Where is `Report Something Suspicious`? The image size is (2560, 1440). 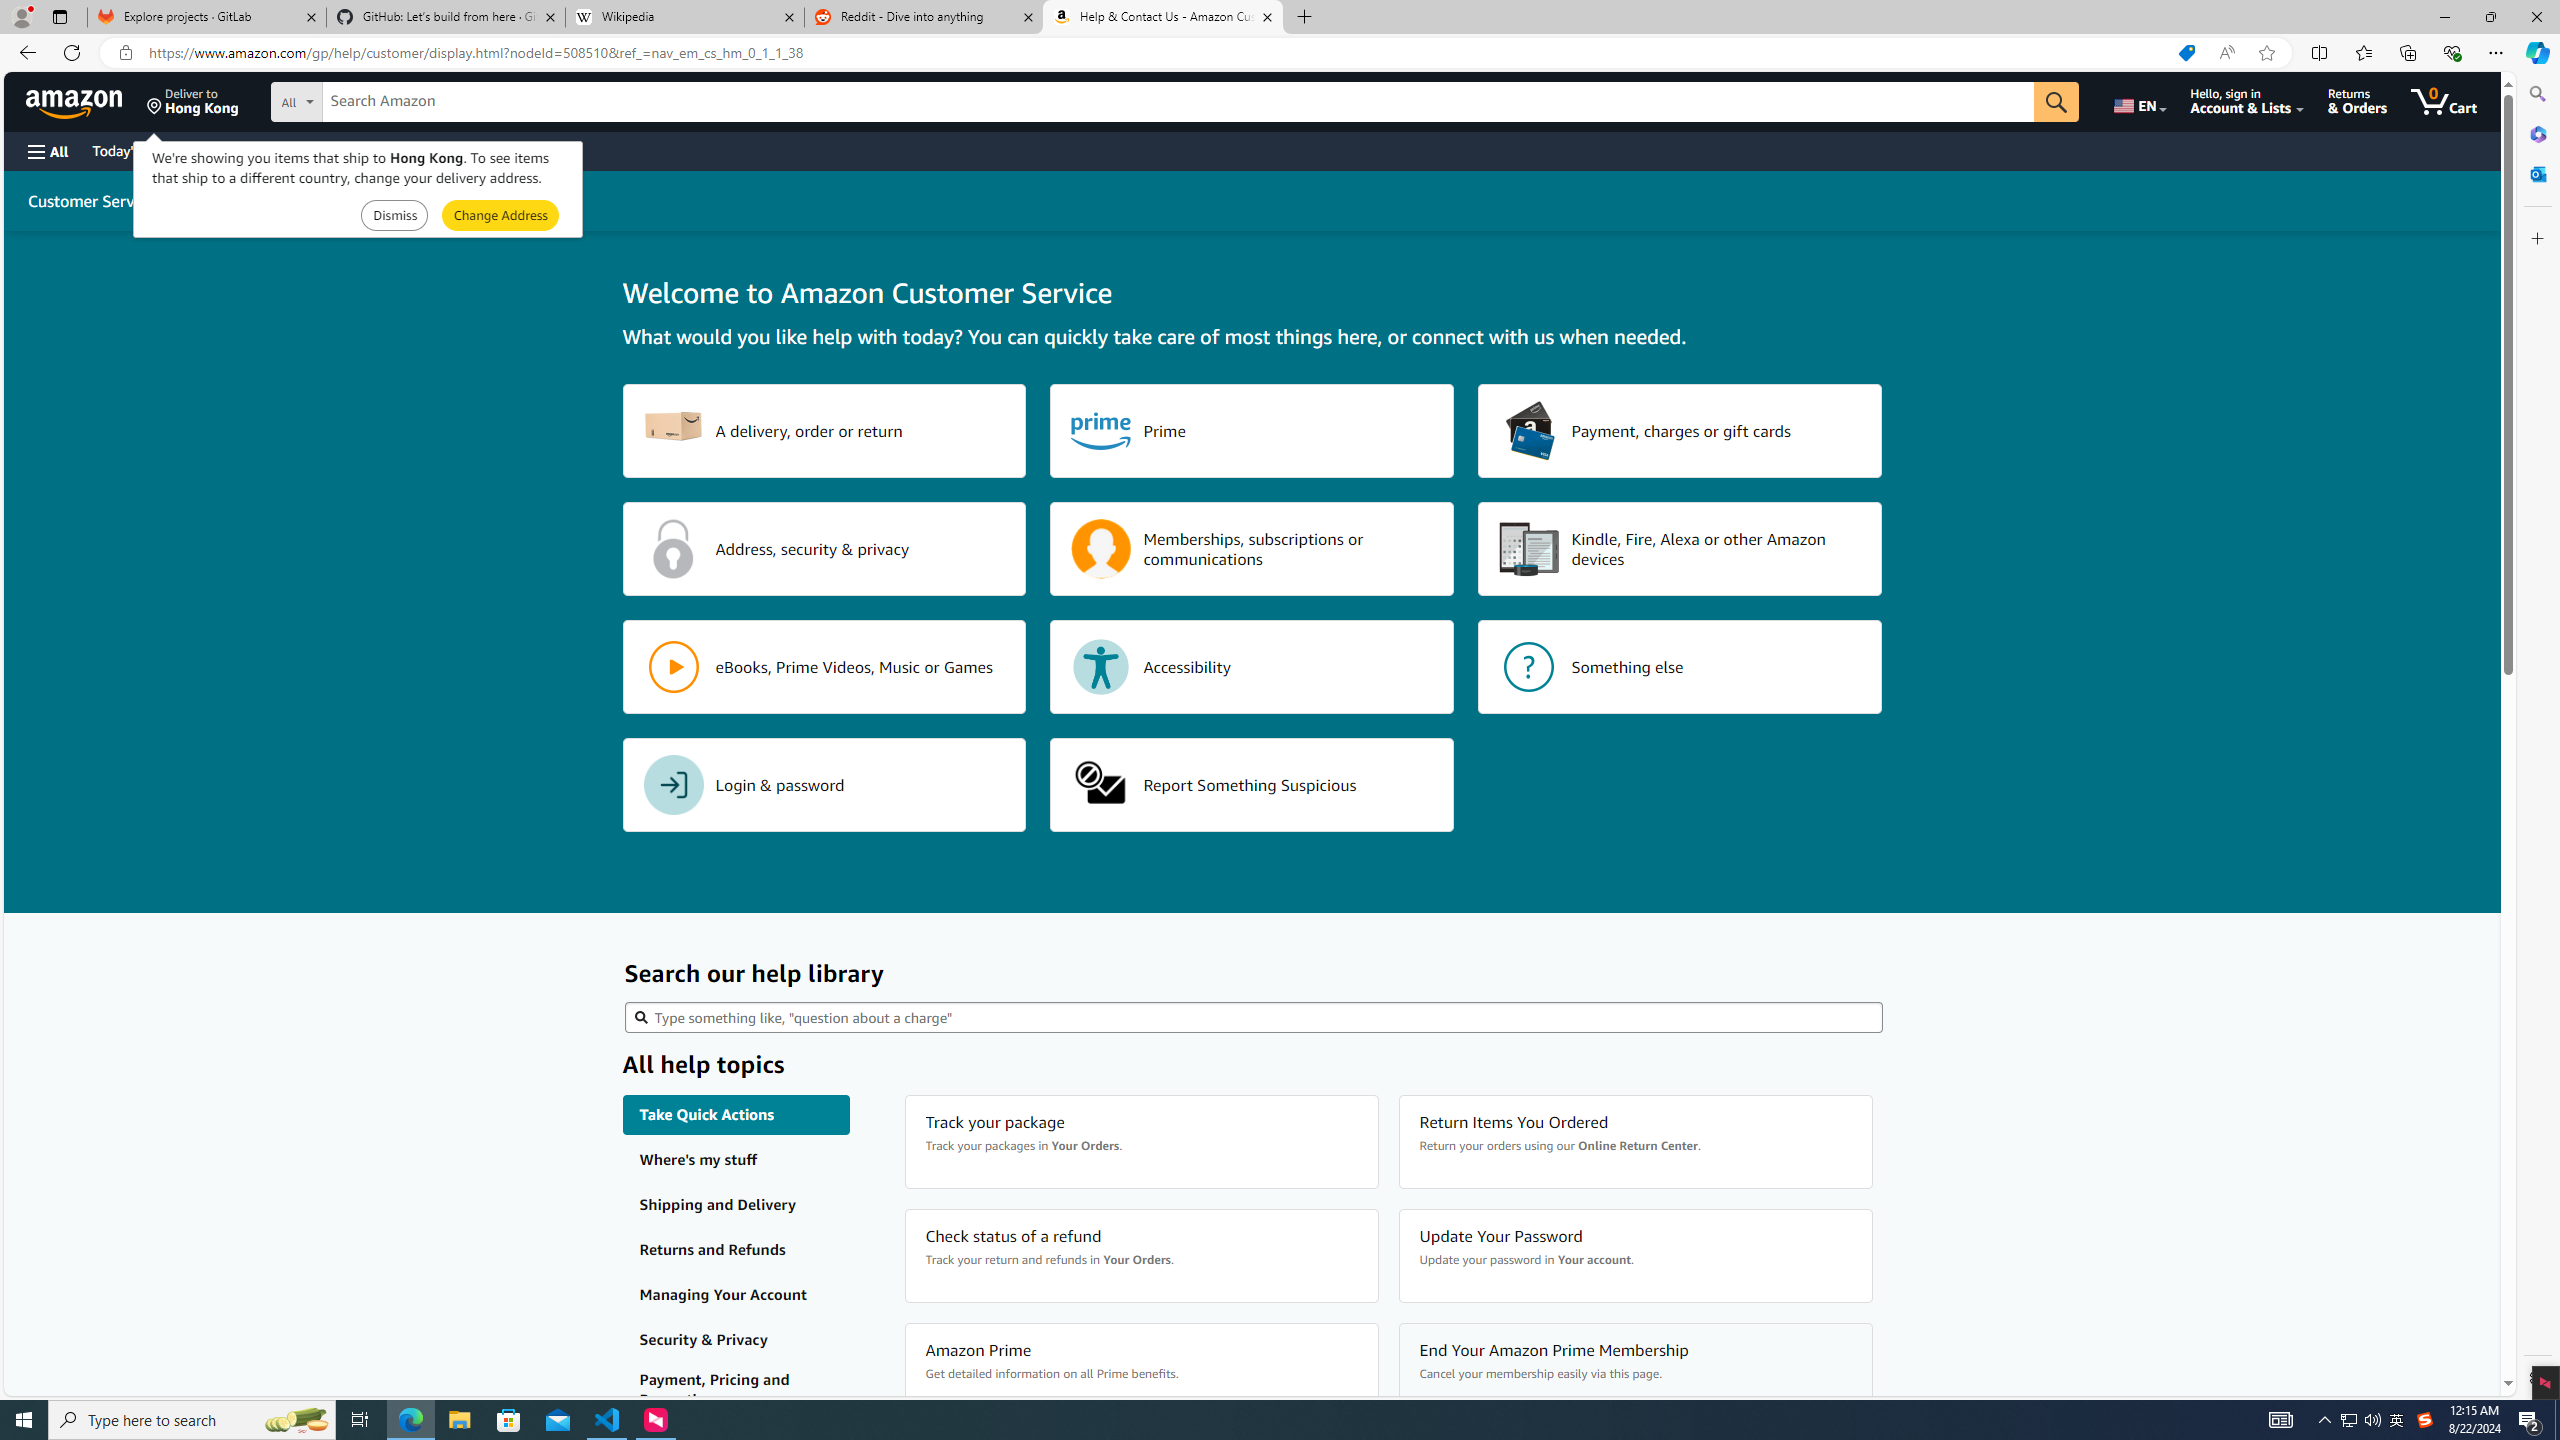 Report Something Suspicious is located at coordinates (1252, 784).